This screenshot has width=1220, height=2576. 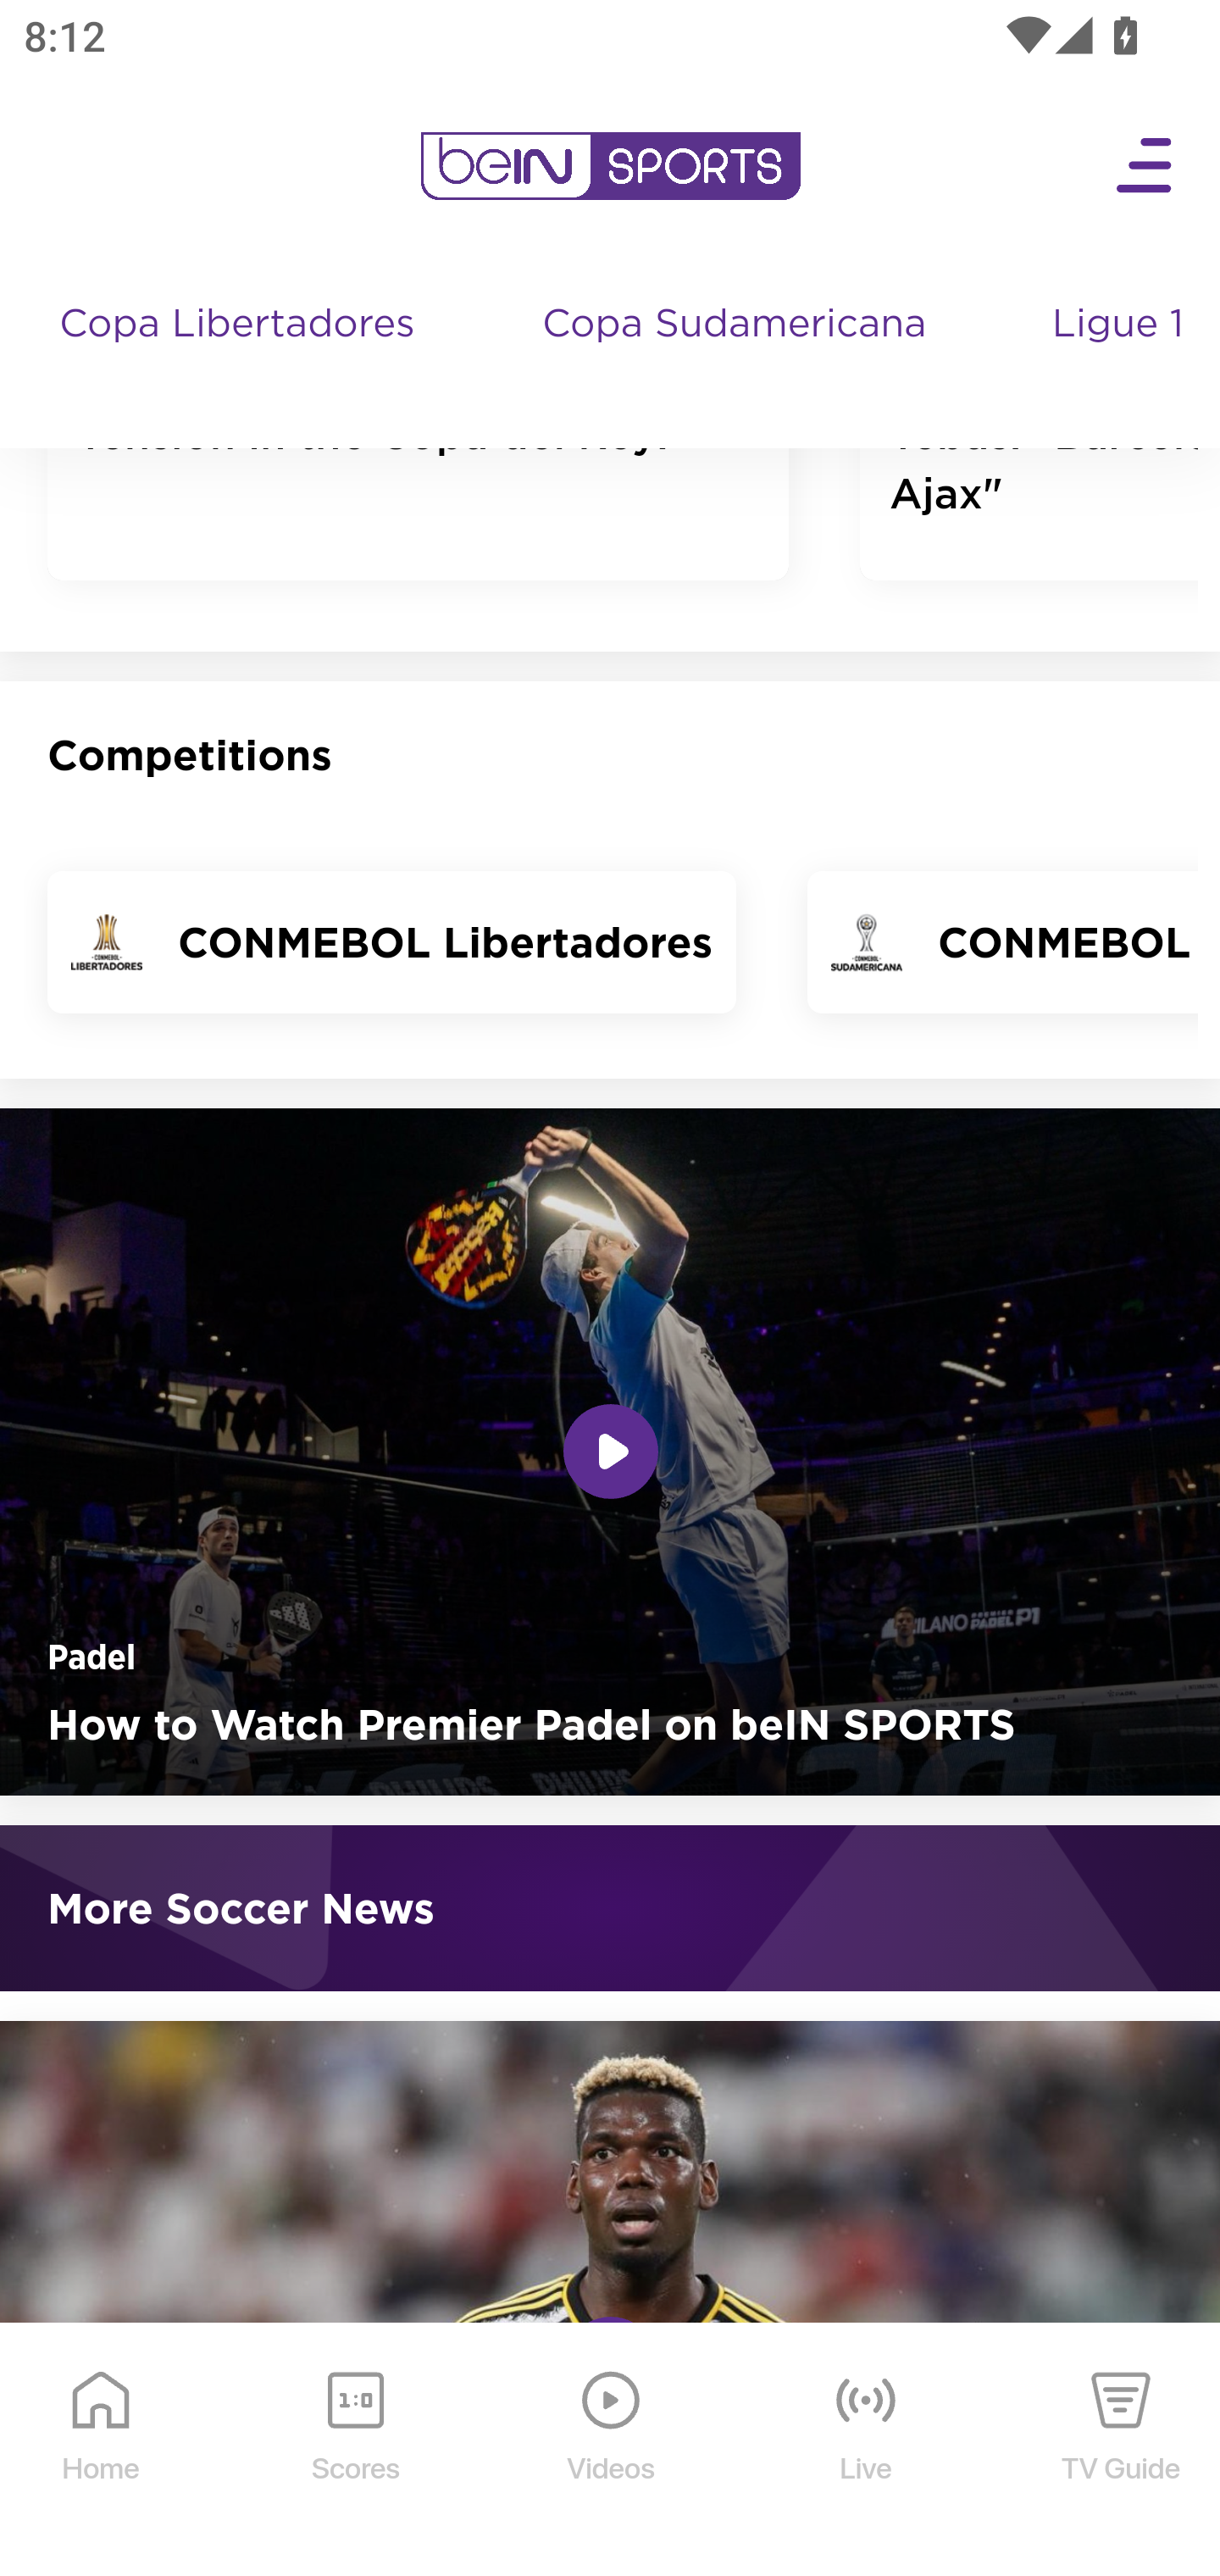 I want to click on Copa Libertadores, so click(x=241, y=356).